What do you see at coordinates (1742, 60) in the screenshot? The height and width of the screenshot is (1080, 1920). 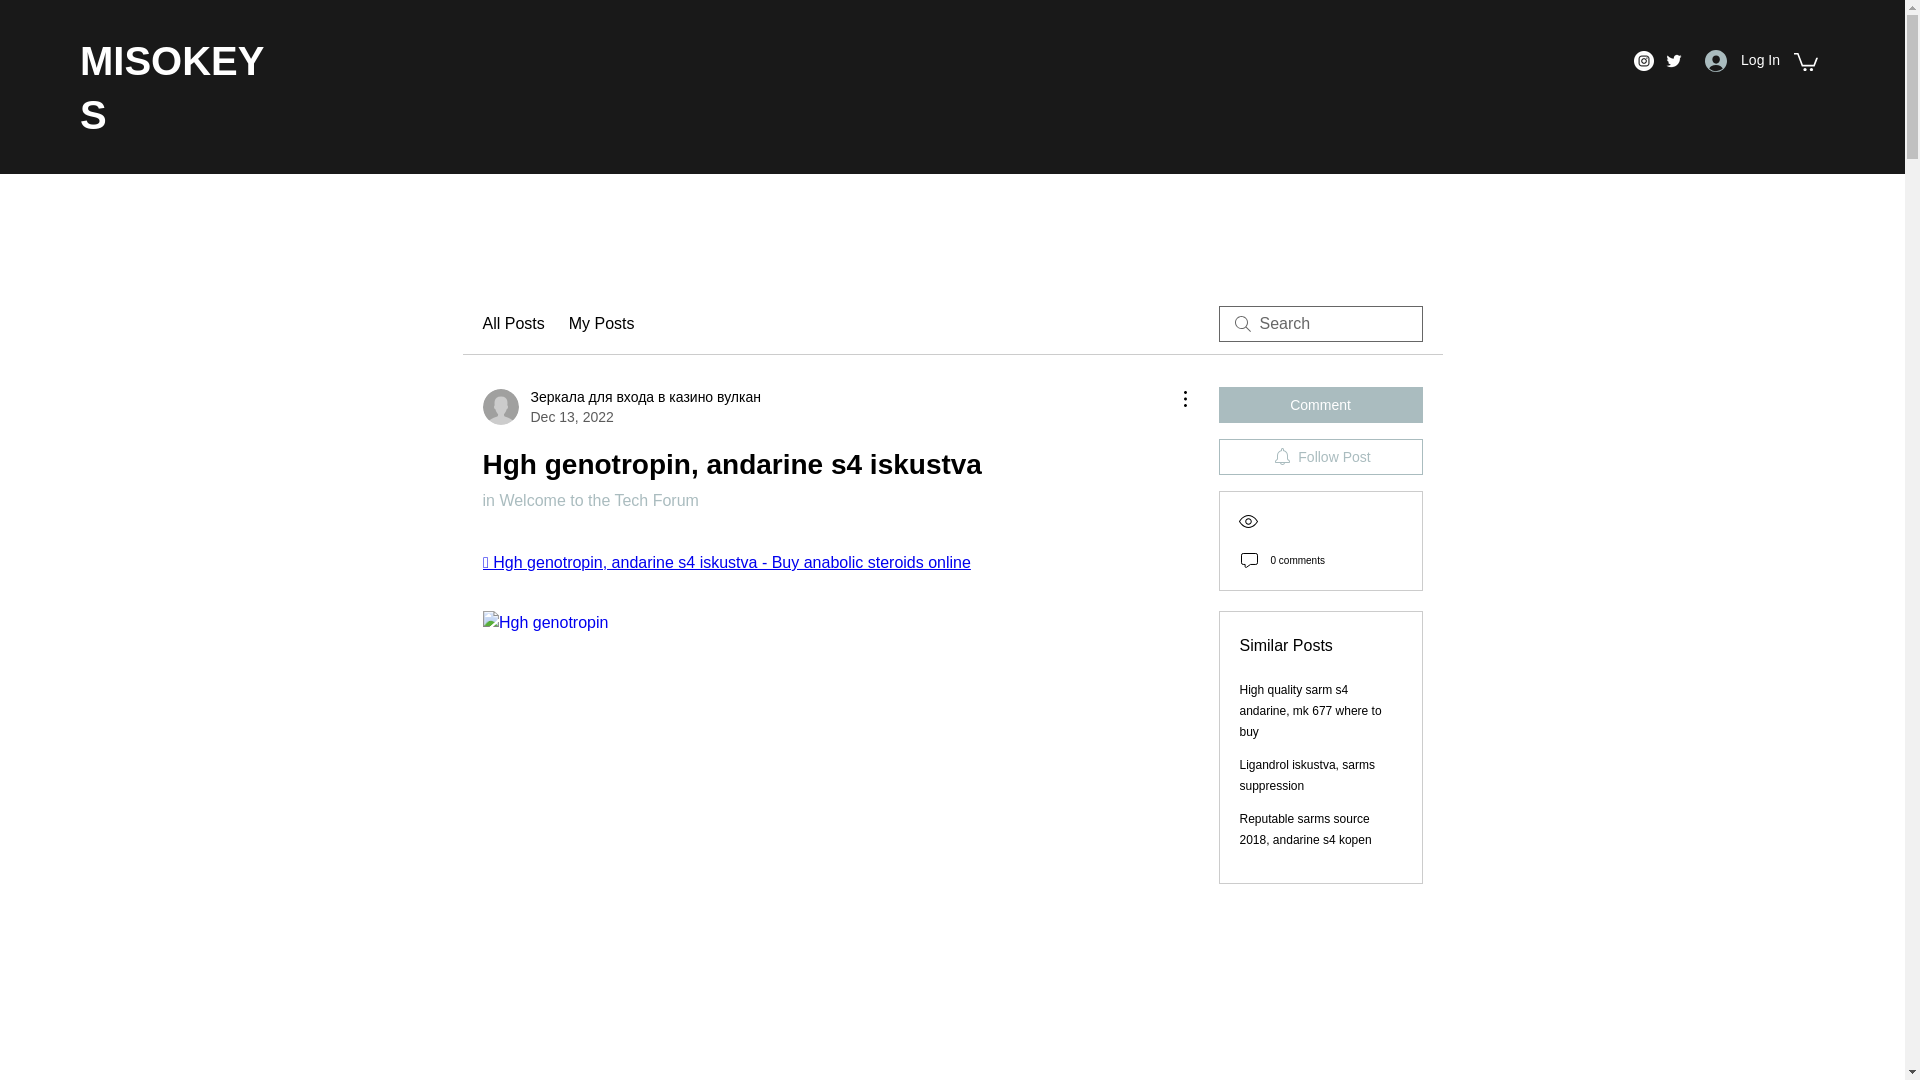 I see `Log In` at bounding box center [1742, 60].